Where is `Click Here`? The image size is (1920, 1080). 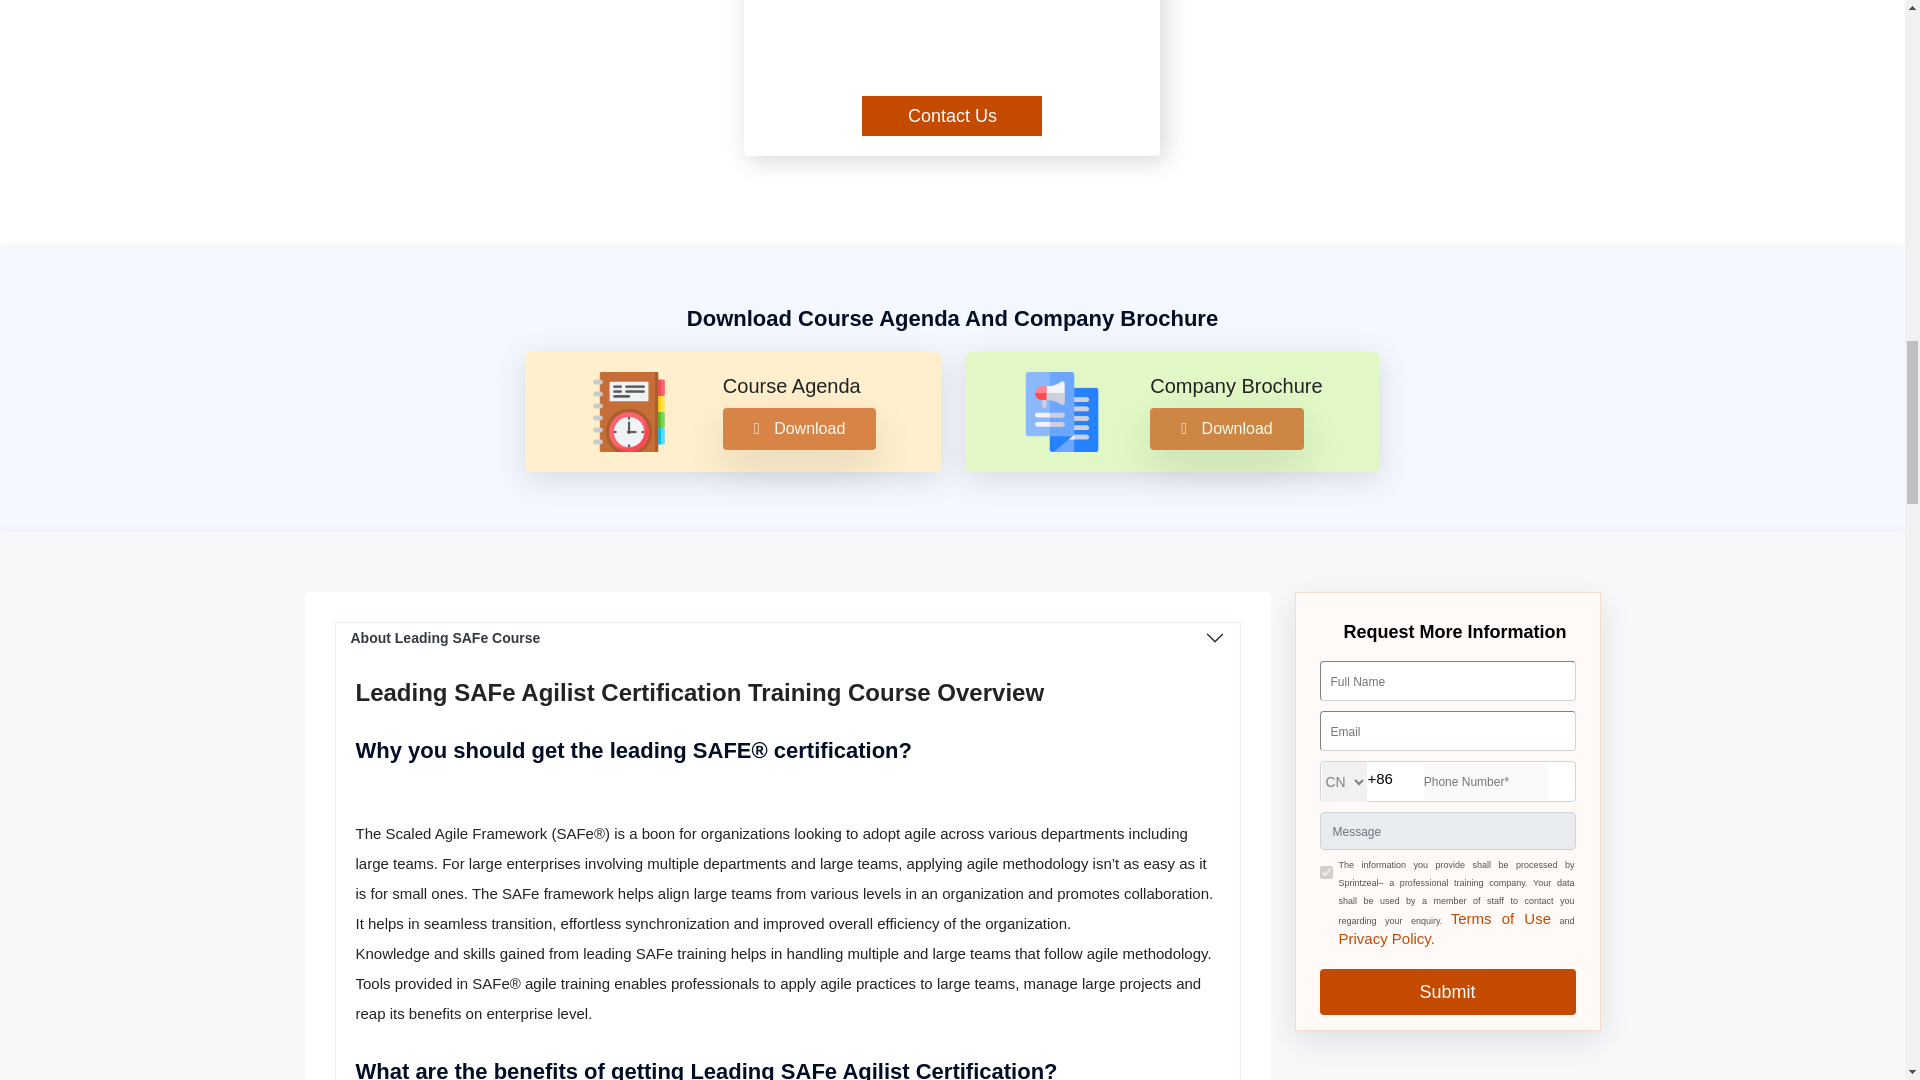
Click Here is located at coordinates (1386, 938).